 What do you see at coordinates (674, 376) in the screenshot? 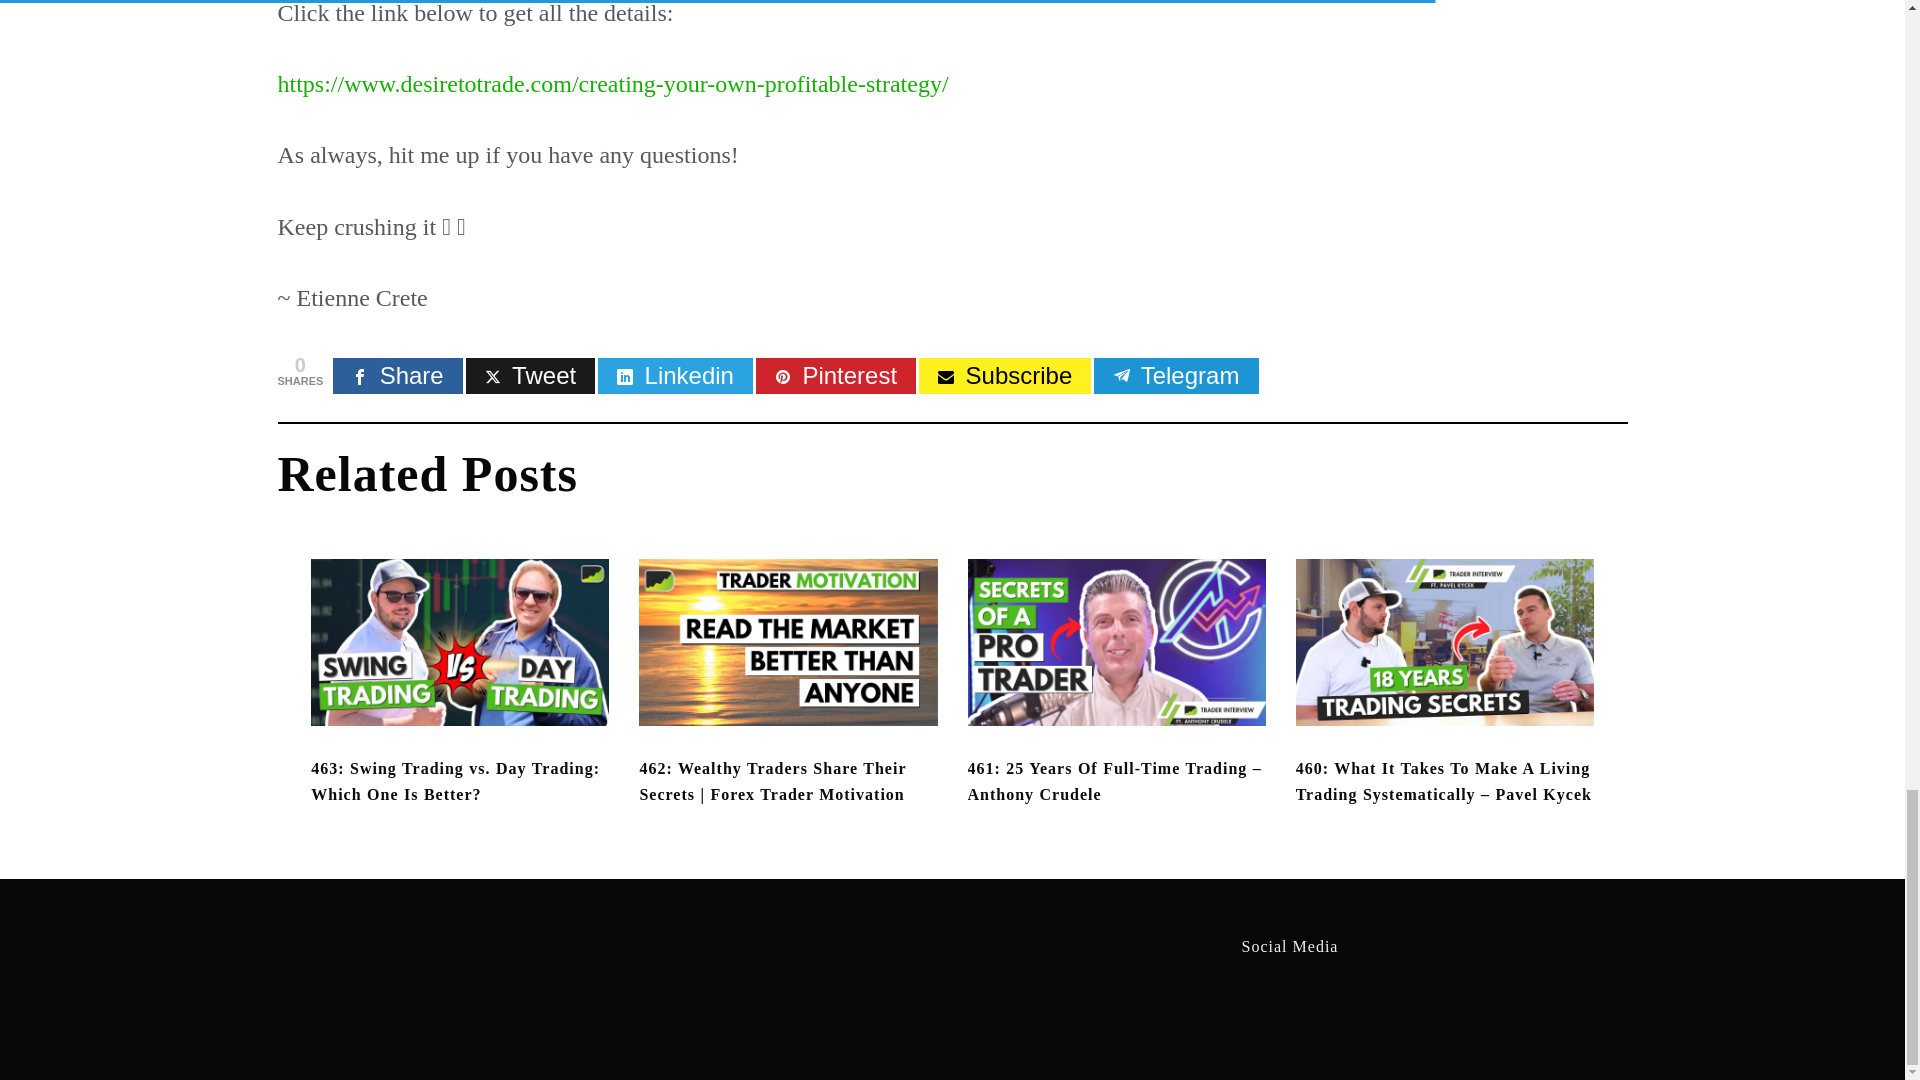
I see `Linkedin` at bounding box center [674, 376].